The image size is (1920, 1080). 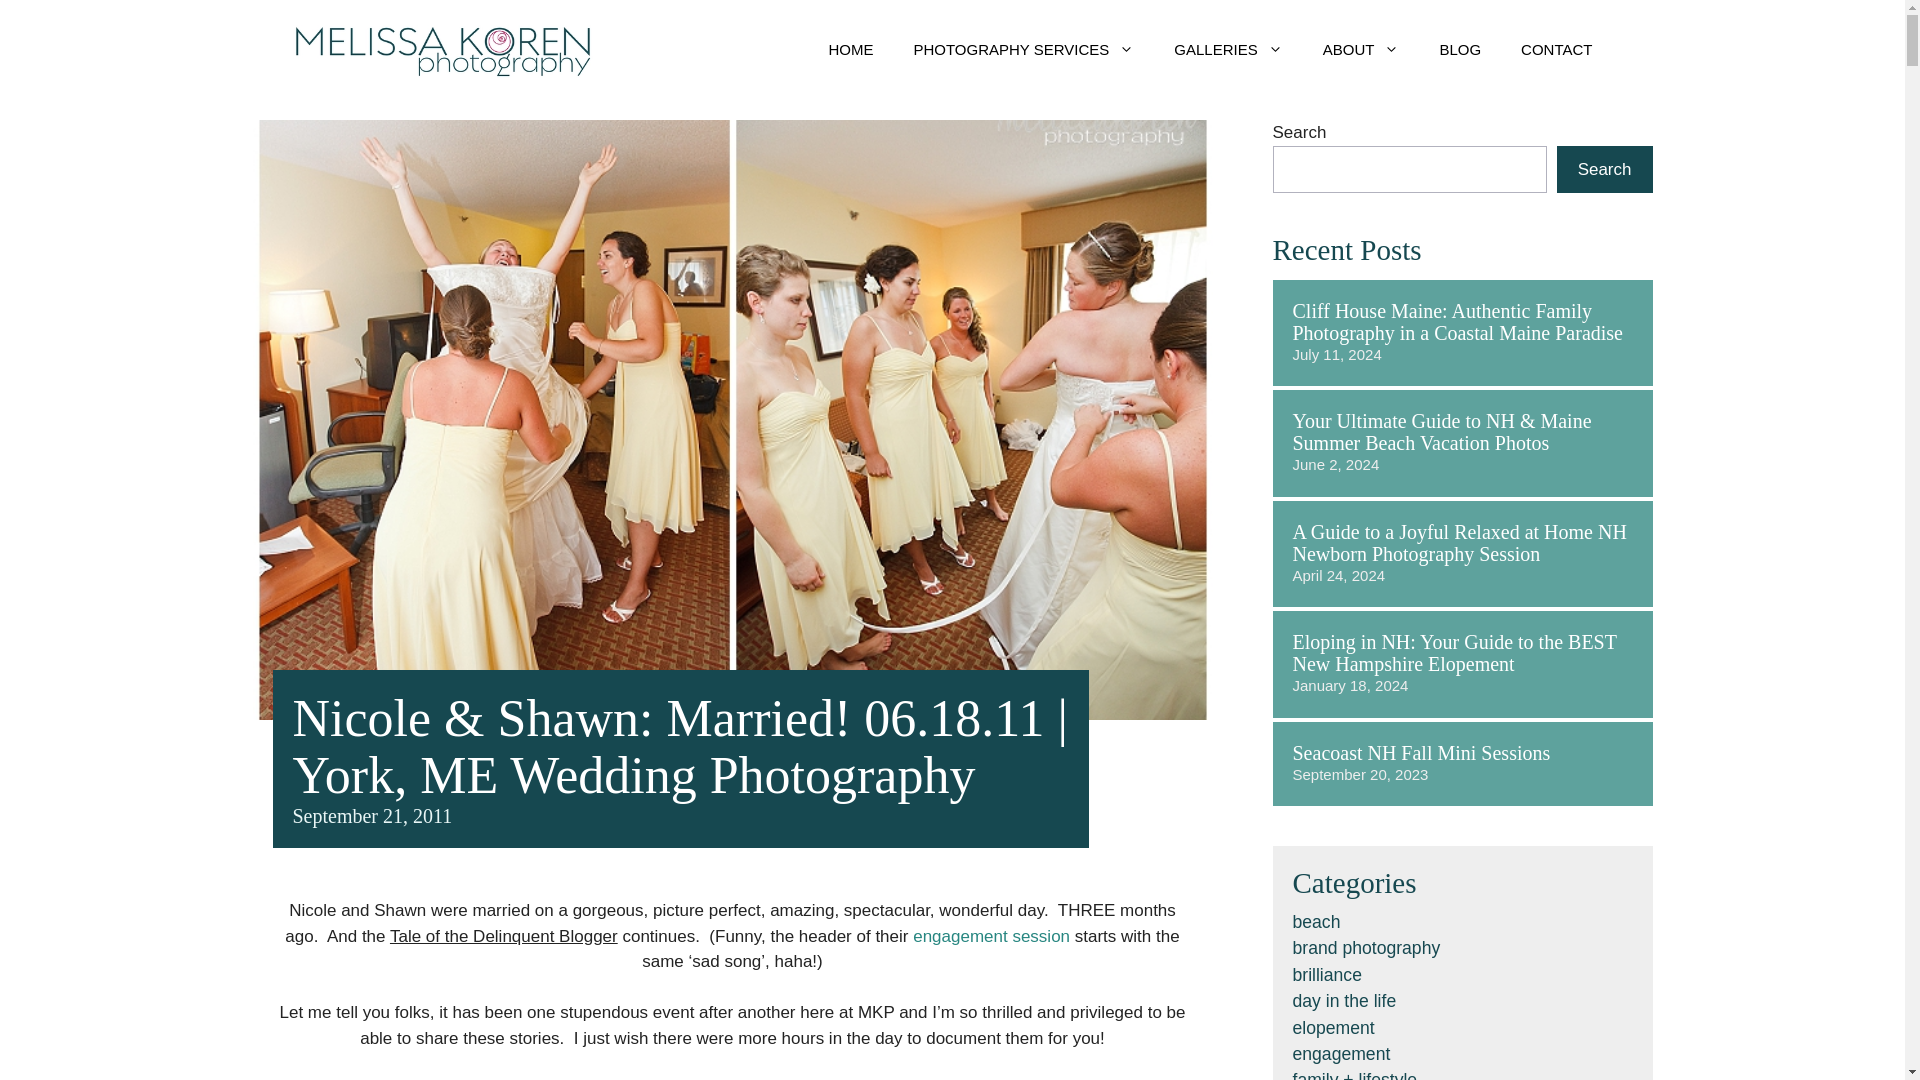 What do you see at coordinates (1344, 1000) in the screenshot?
I see `day in the life` at bounding box center [1344, 1000].